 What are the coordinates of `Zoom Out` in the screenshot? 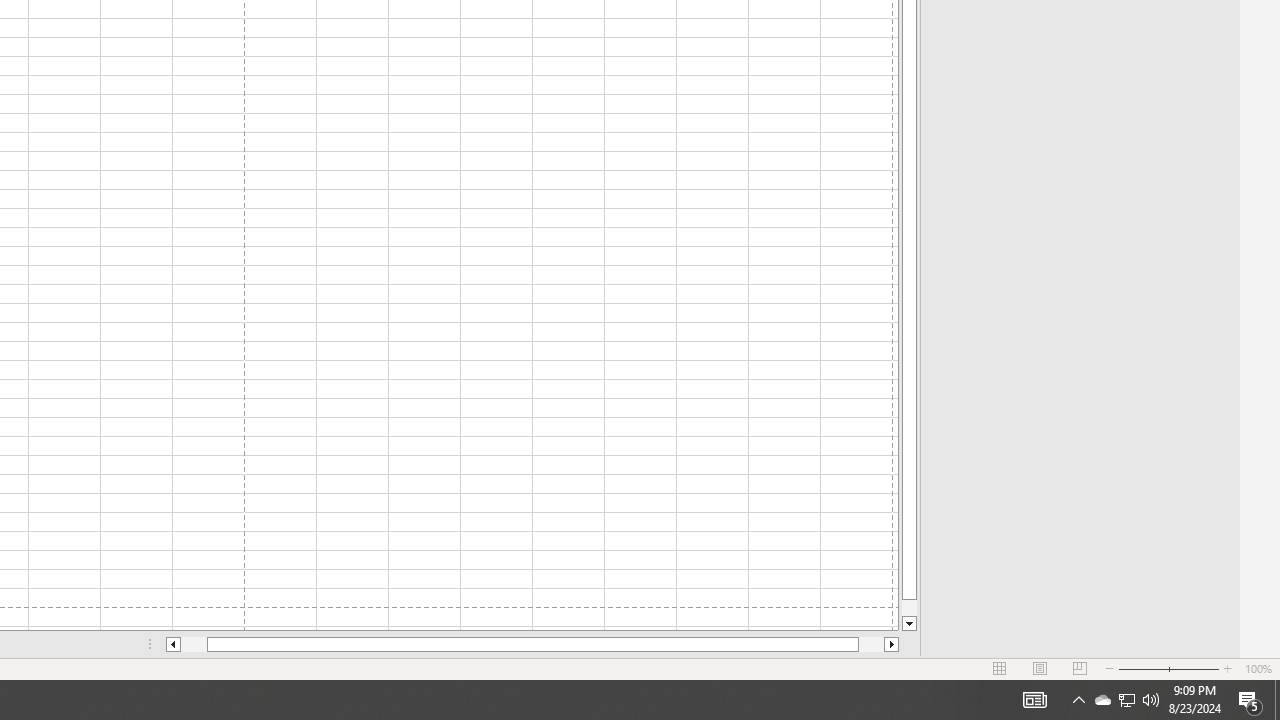 It's located at (1142, 668).